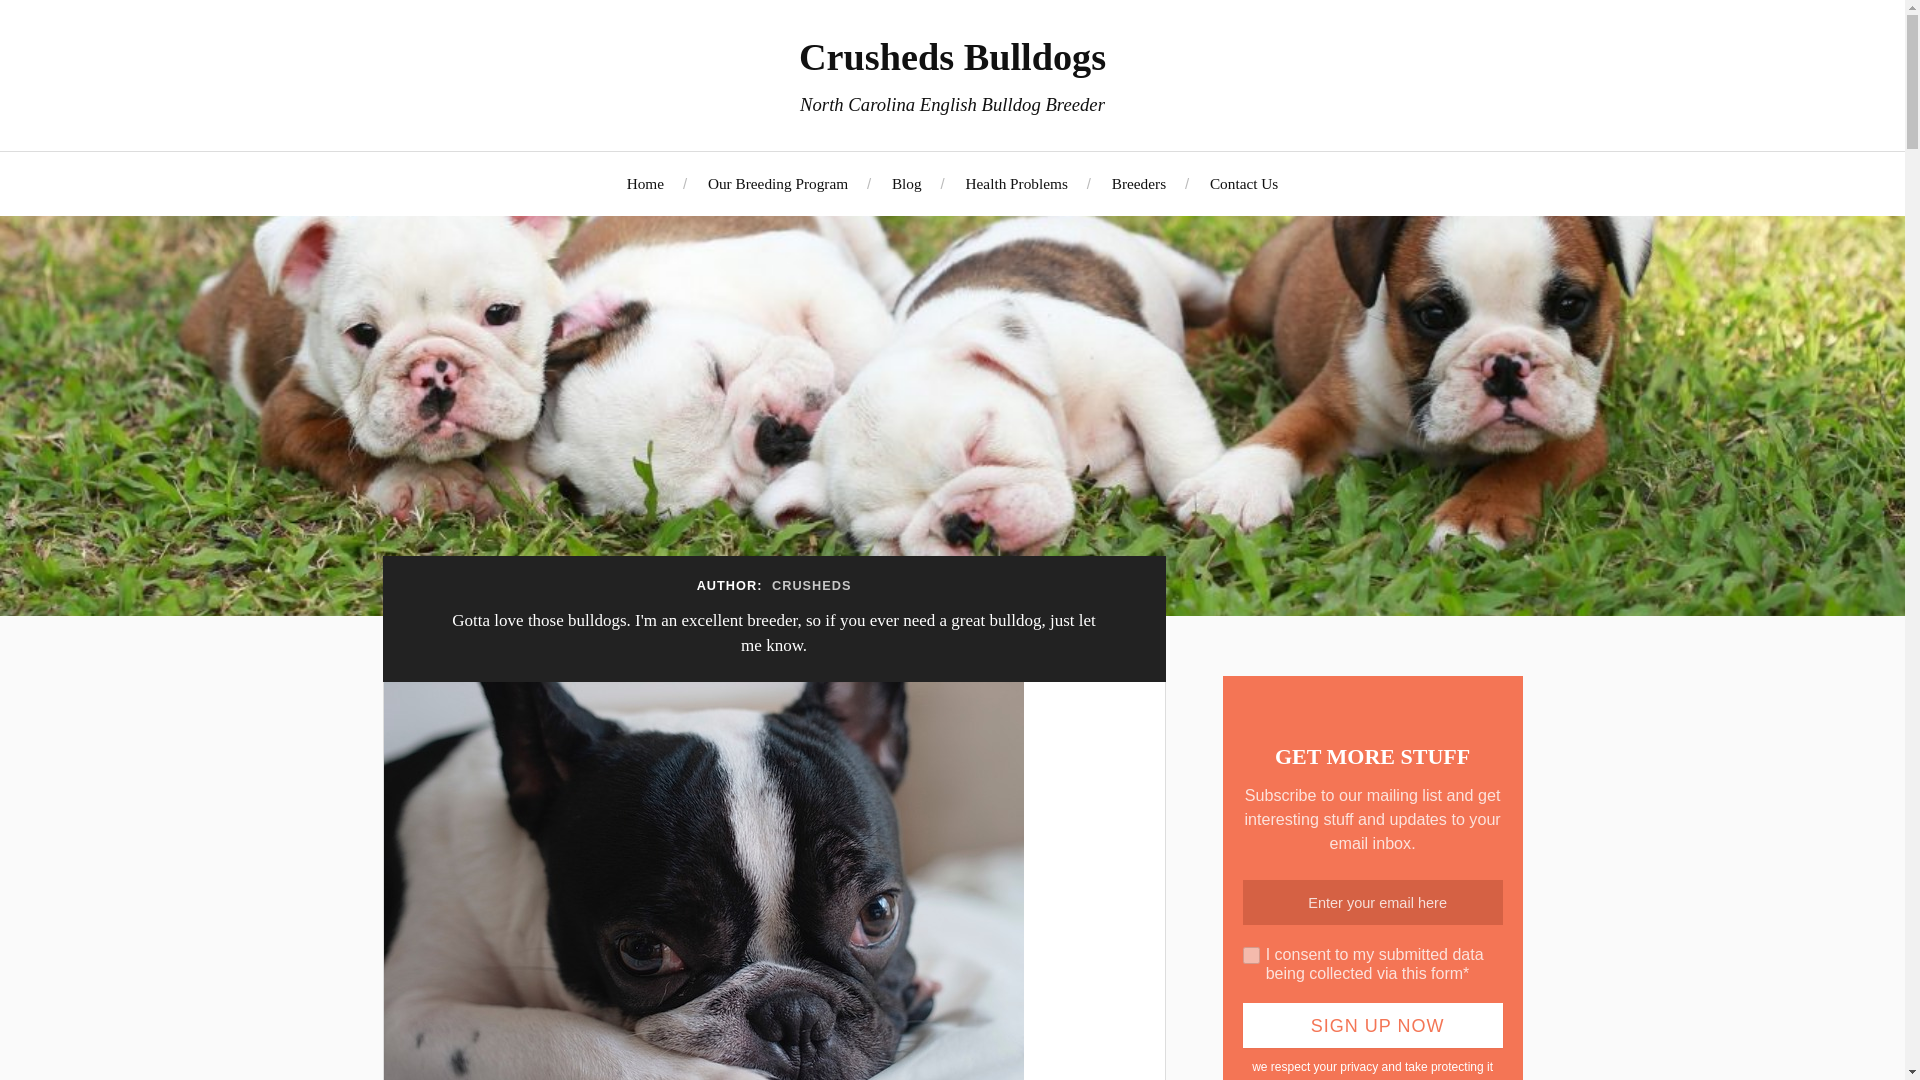  Describe the element at coordinates (906, 183) in the screenshot. I see `Blog` at that location.